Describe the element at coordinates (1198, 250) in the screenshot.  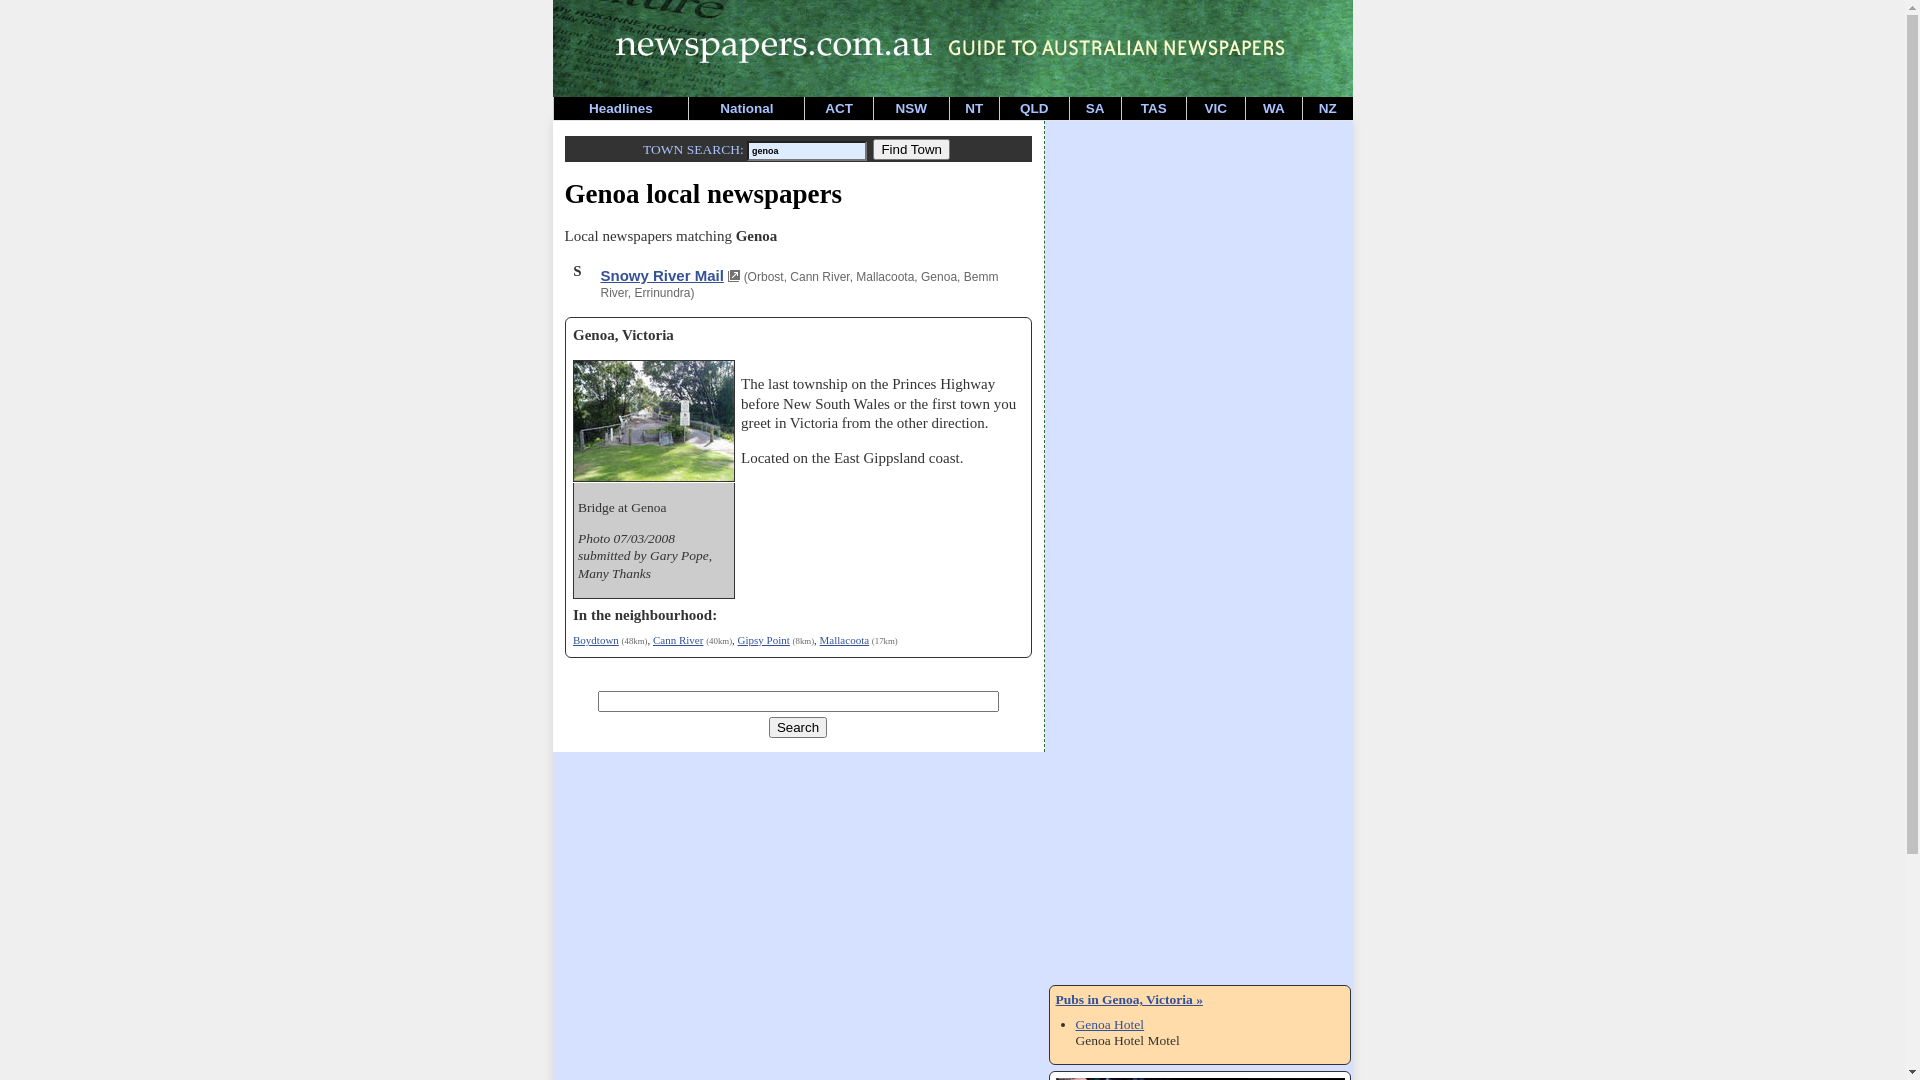
I see `Advertisement` at that location.